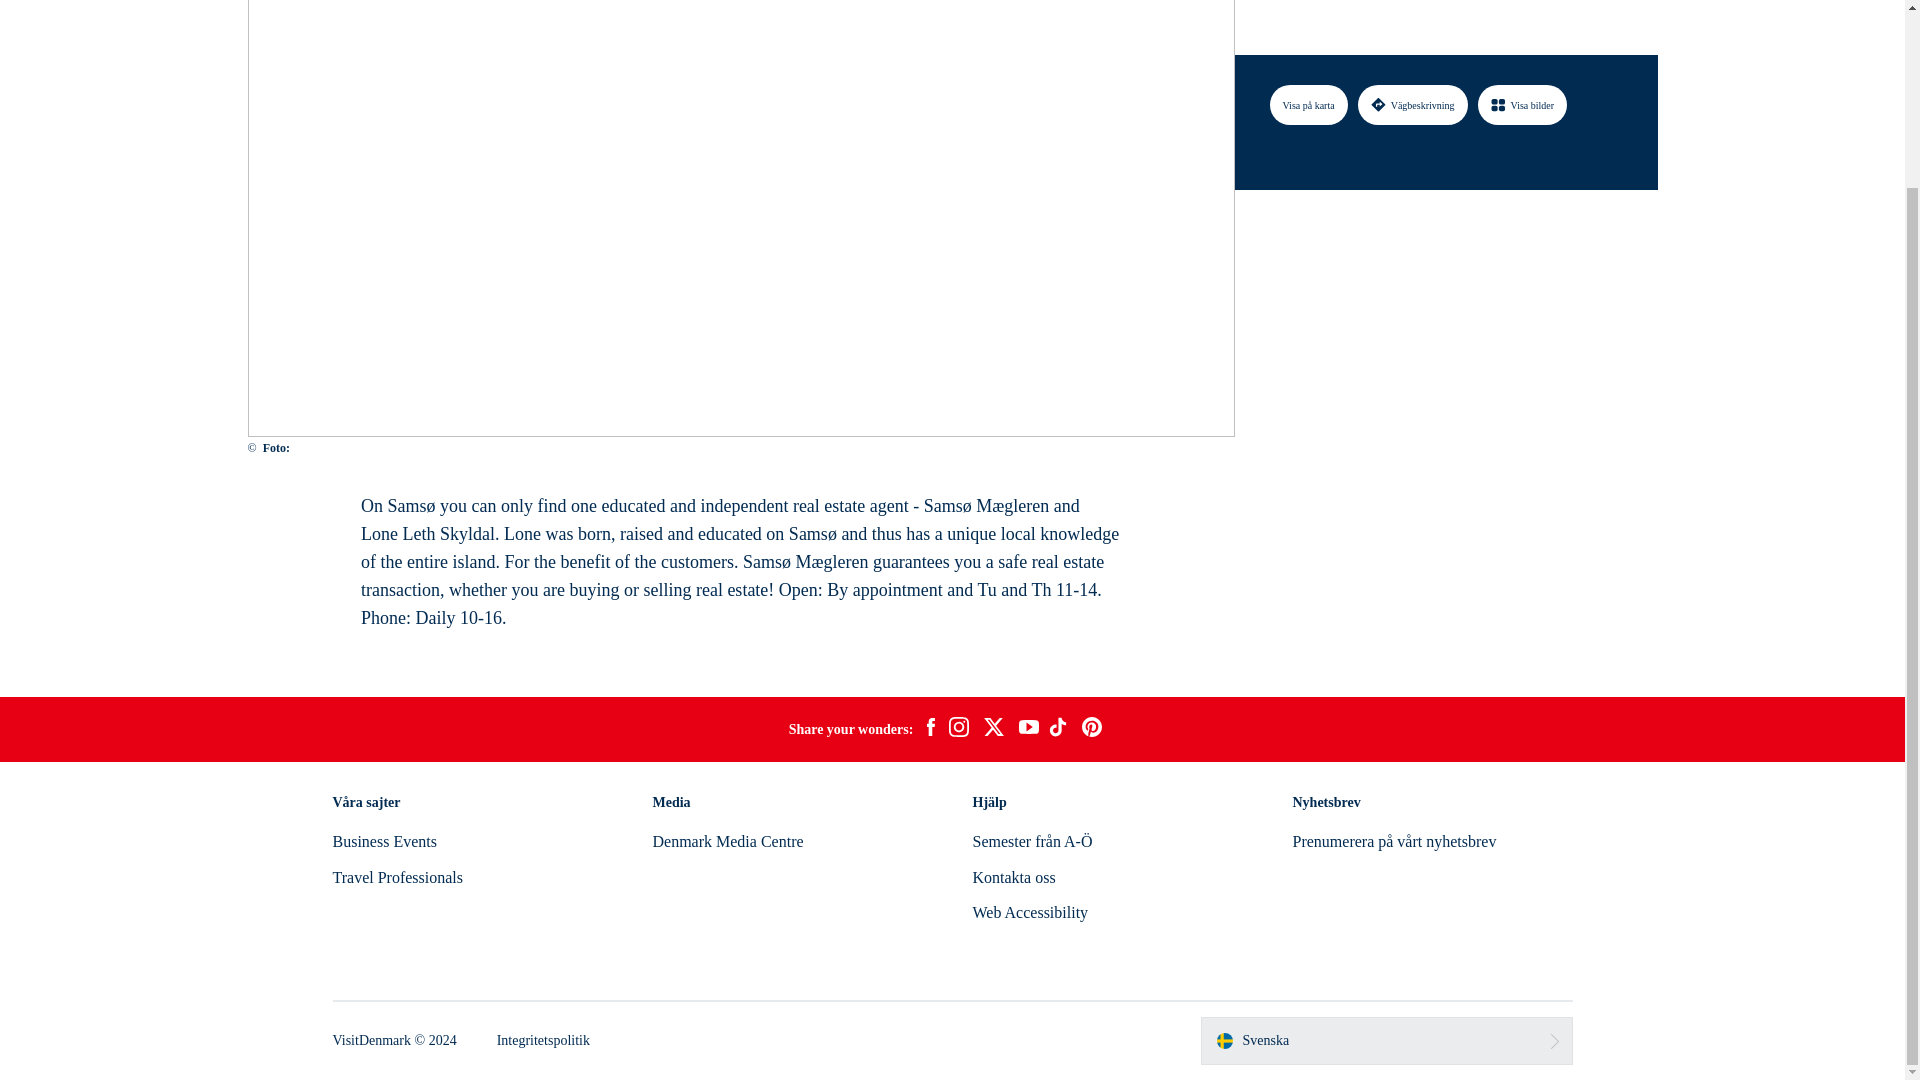 The width and height of the screenshot is (1920, 1080). What do you see at coordinates (384, 840) in the screenshot?
I see `Business Events` at bounding box center [384, 840].